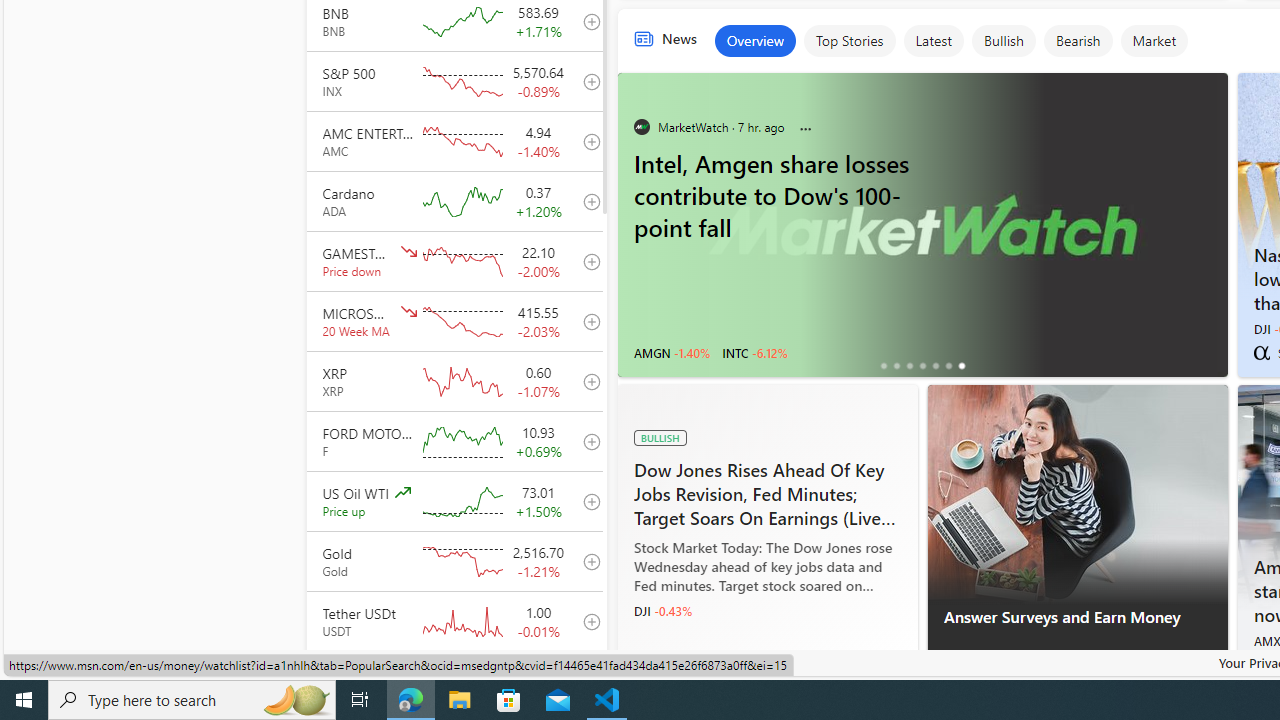 The width and height of the screenshot is (1280, 720). I want to click on AdChoices, so click(1211, 669).